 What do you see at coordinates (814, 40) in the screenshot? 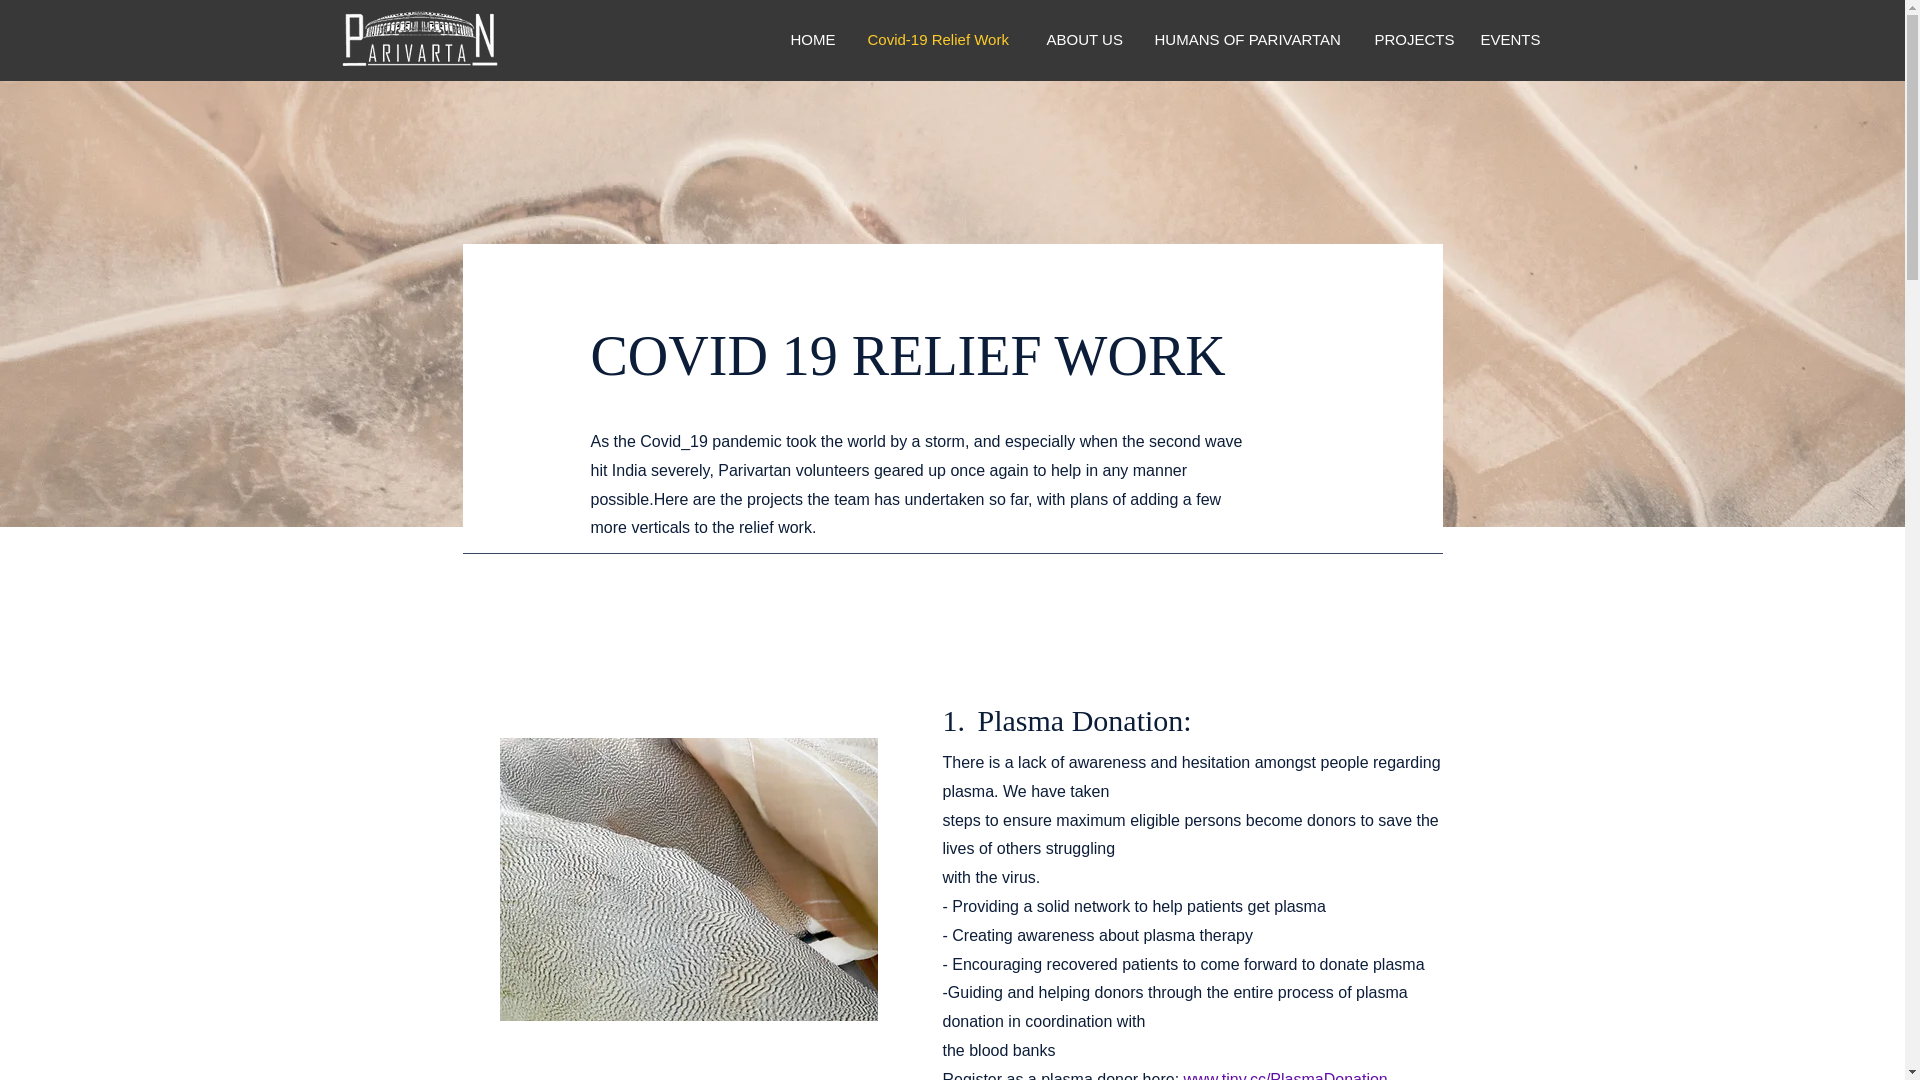
I see `HOME` at bounding box center [814, 40].